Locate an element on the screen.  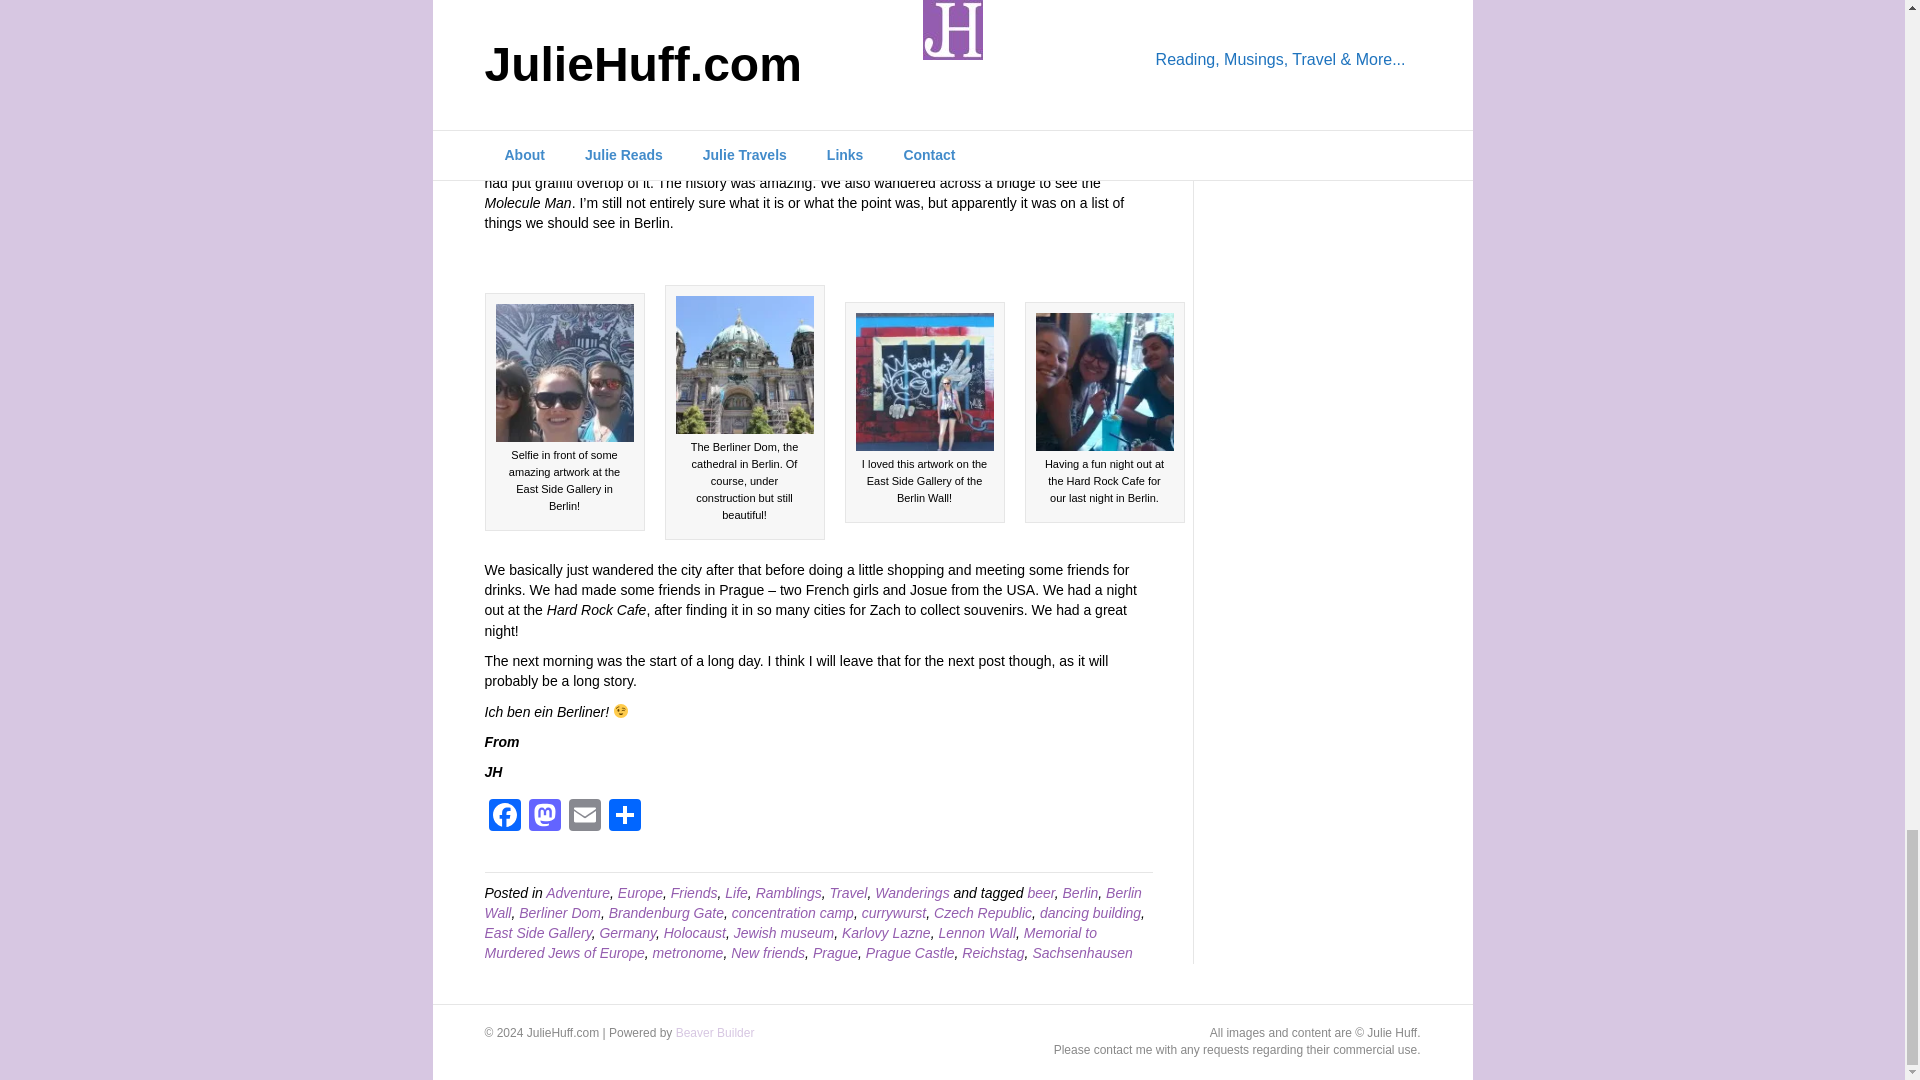
Mastodon is located at coordinates (544, 817).